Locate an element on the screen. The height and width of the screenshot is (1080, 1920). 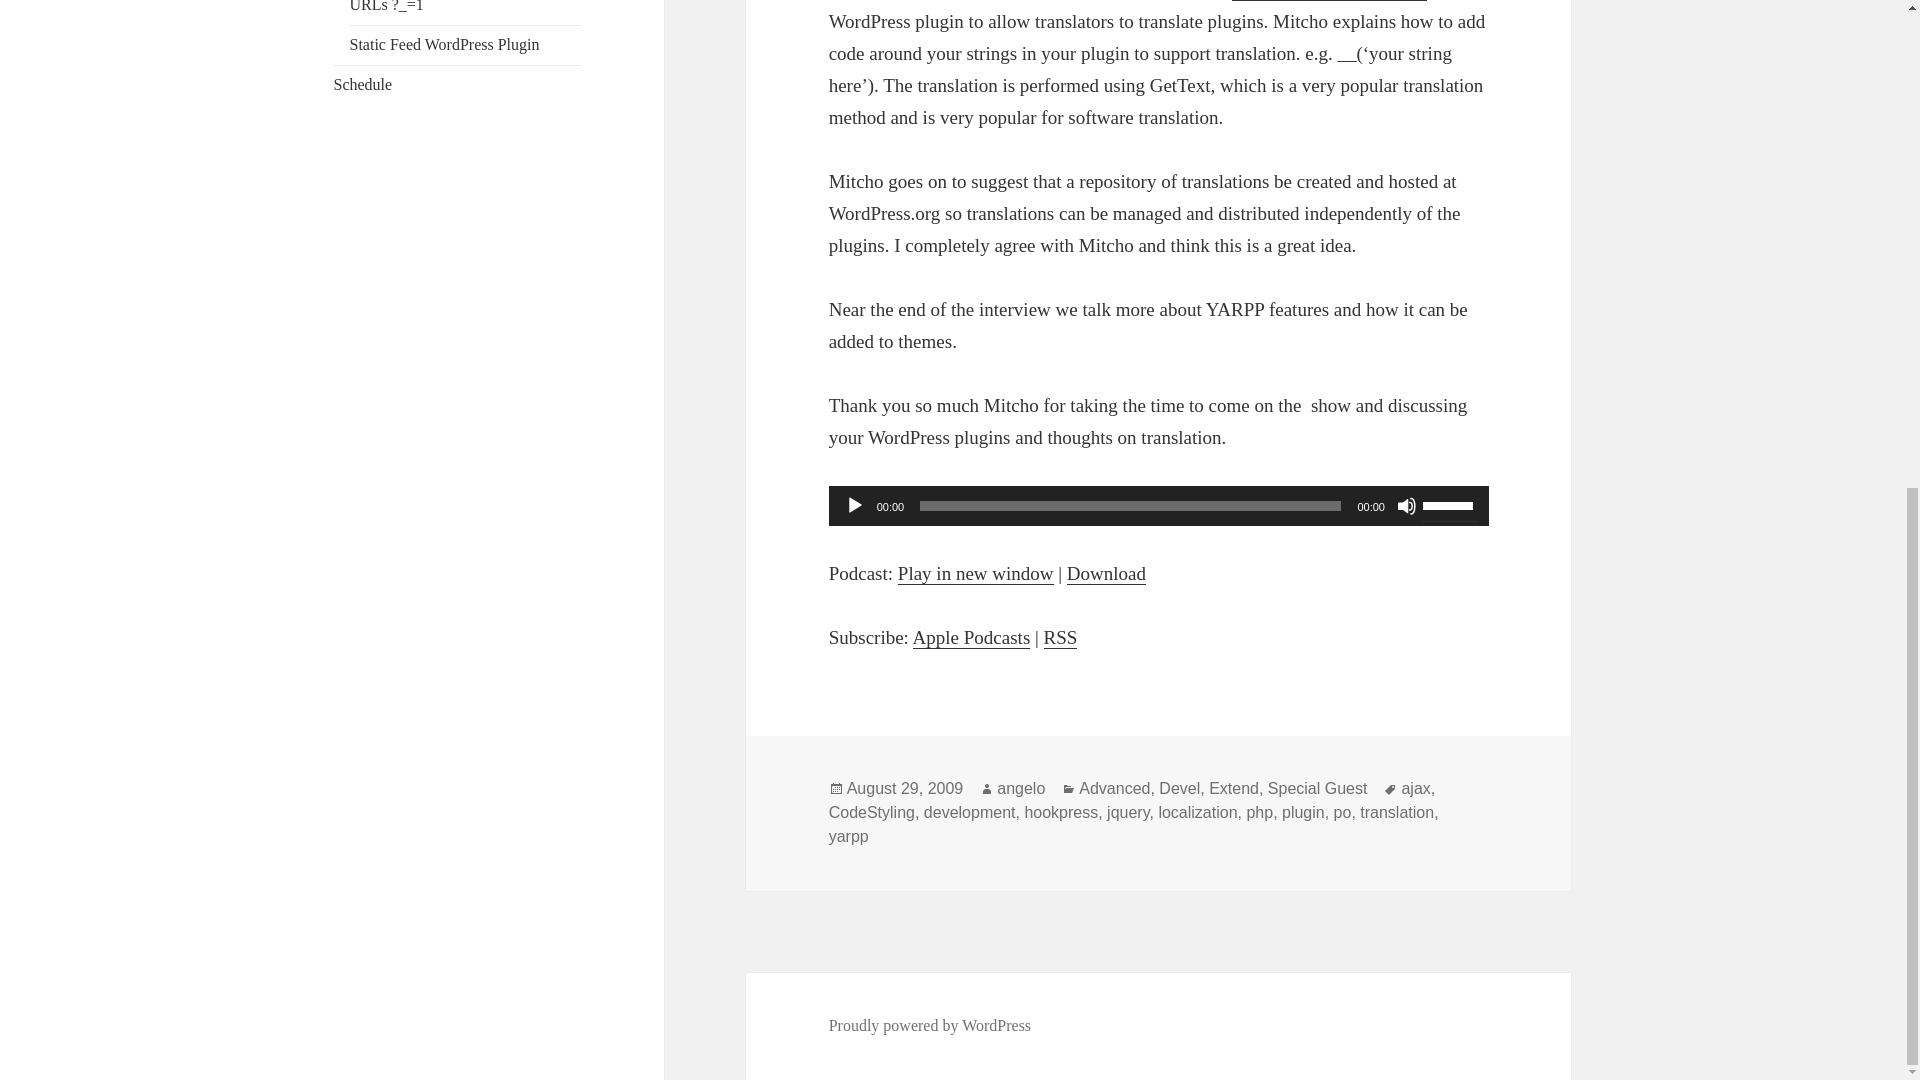
Subscribe via RSS is located at coordinates (1060, 638).